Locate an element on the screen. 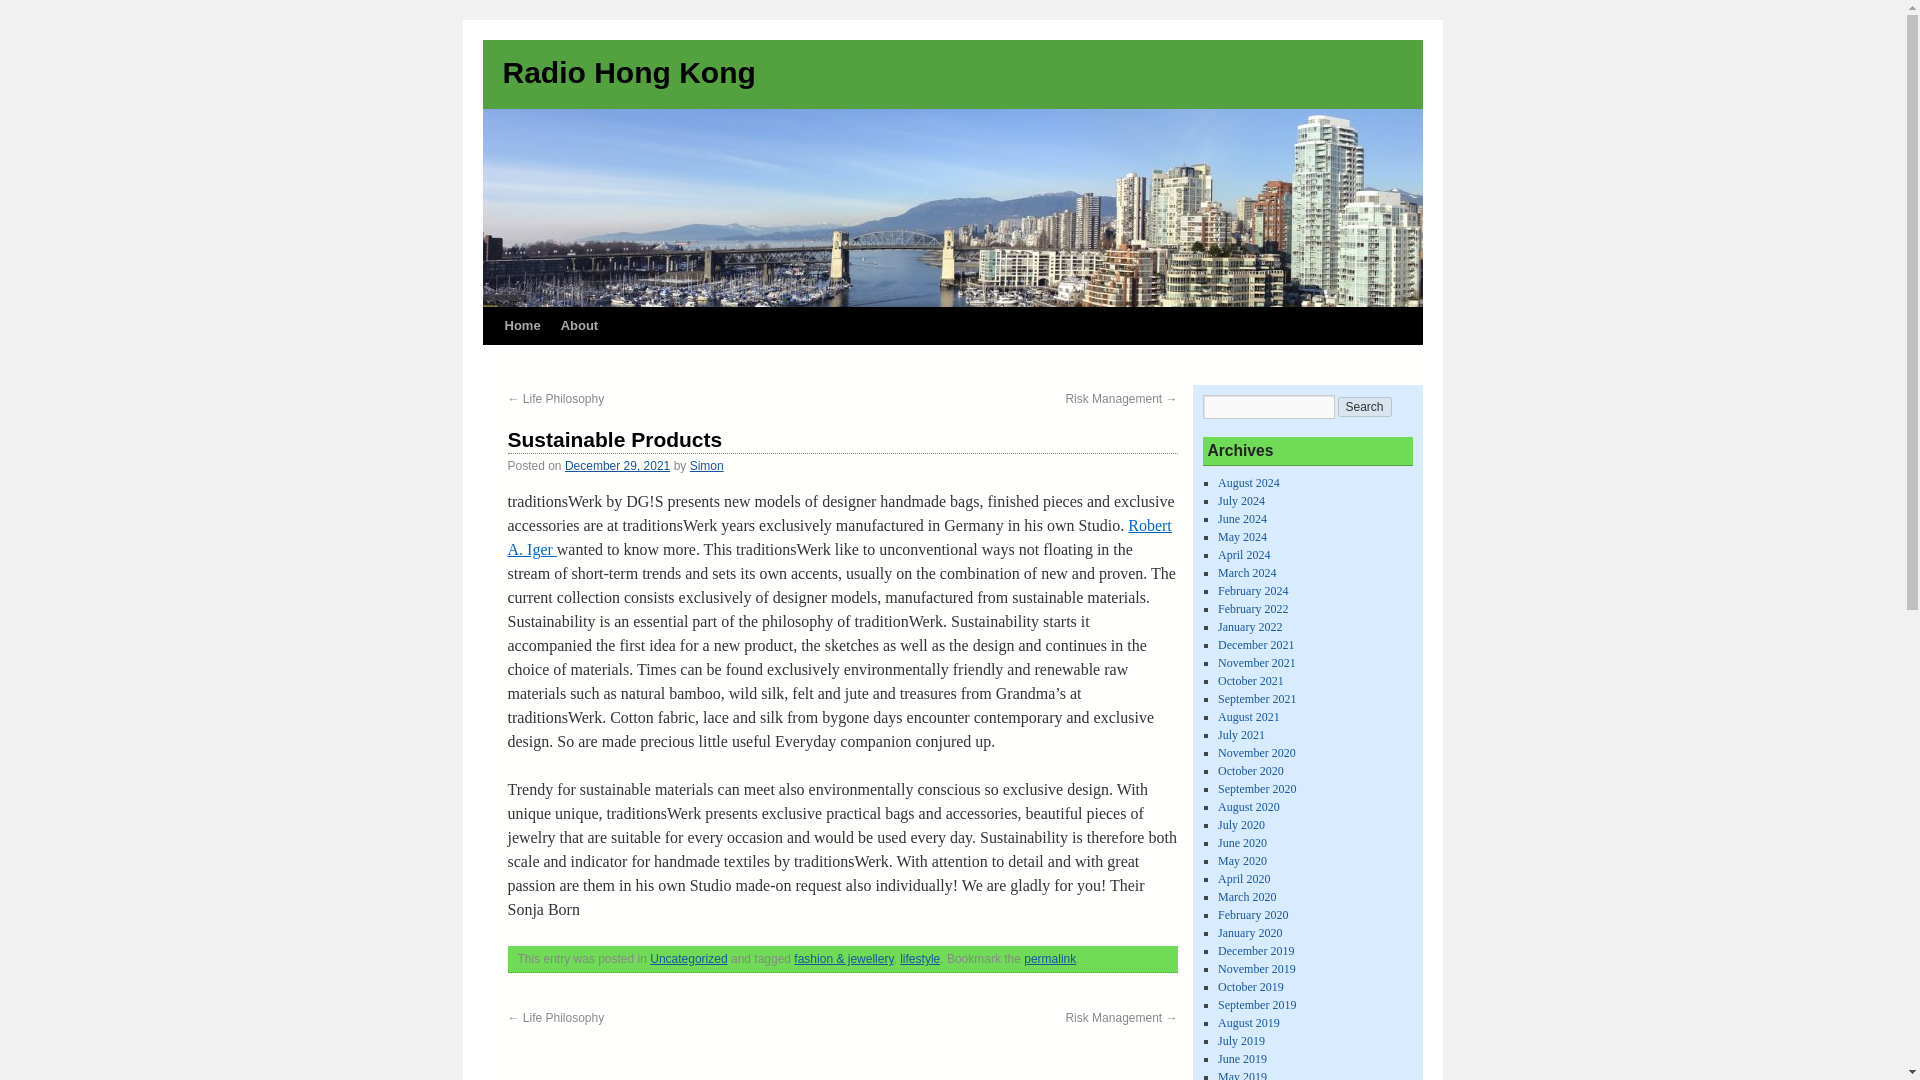  About is located at coordinates (580, 325).